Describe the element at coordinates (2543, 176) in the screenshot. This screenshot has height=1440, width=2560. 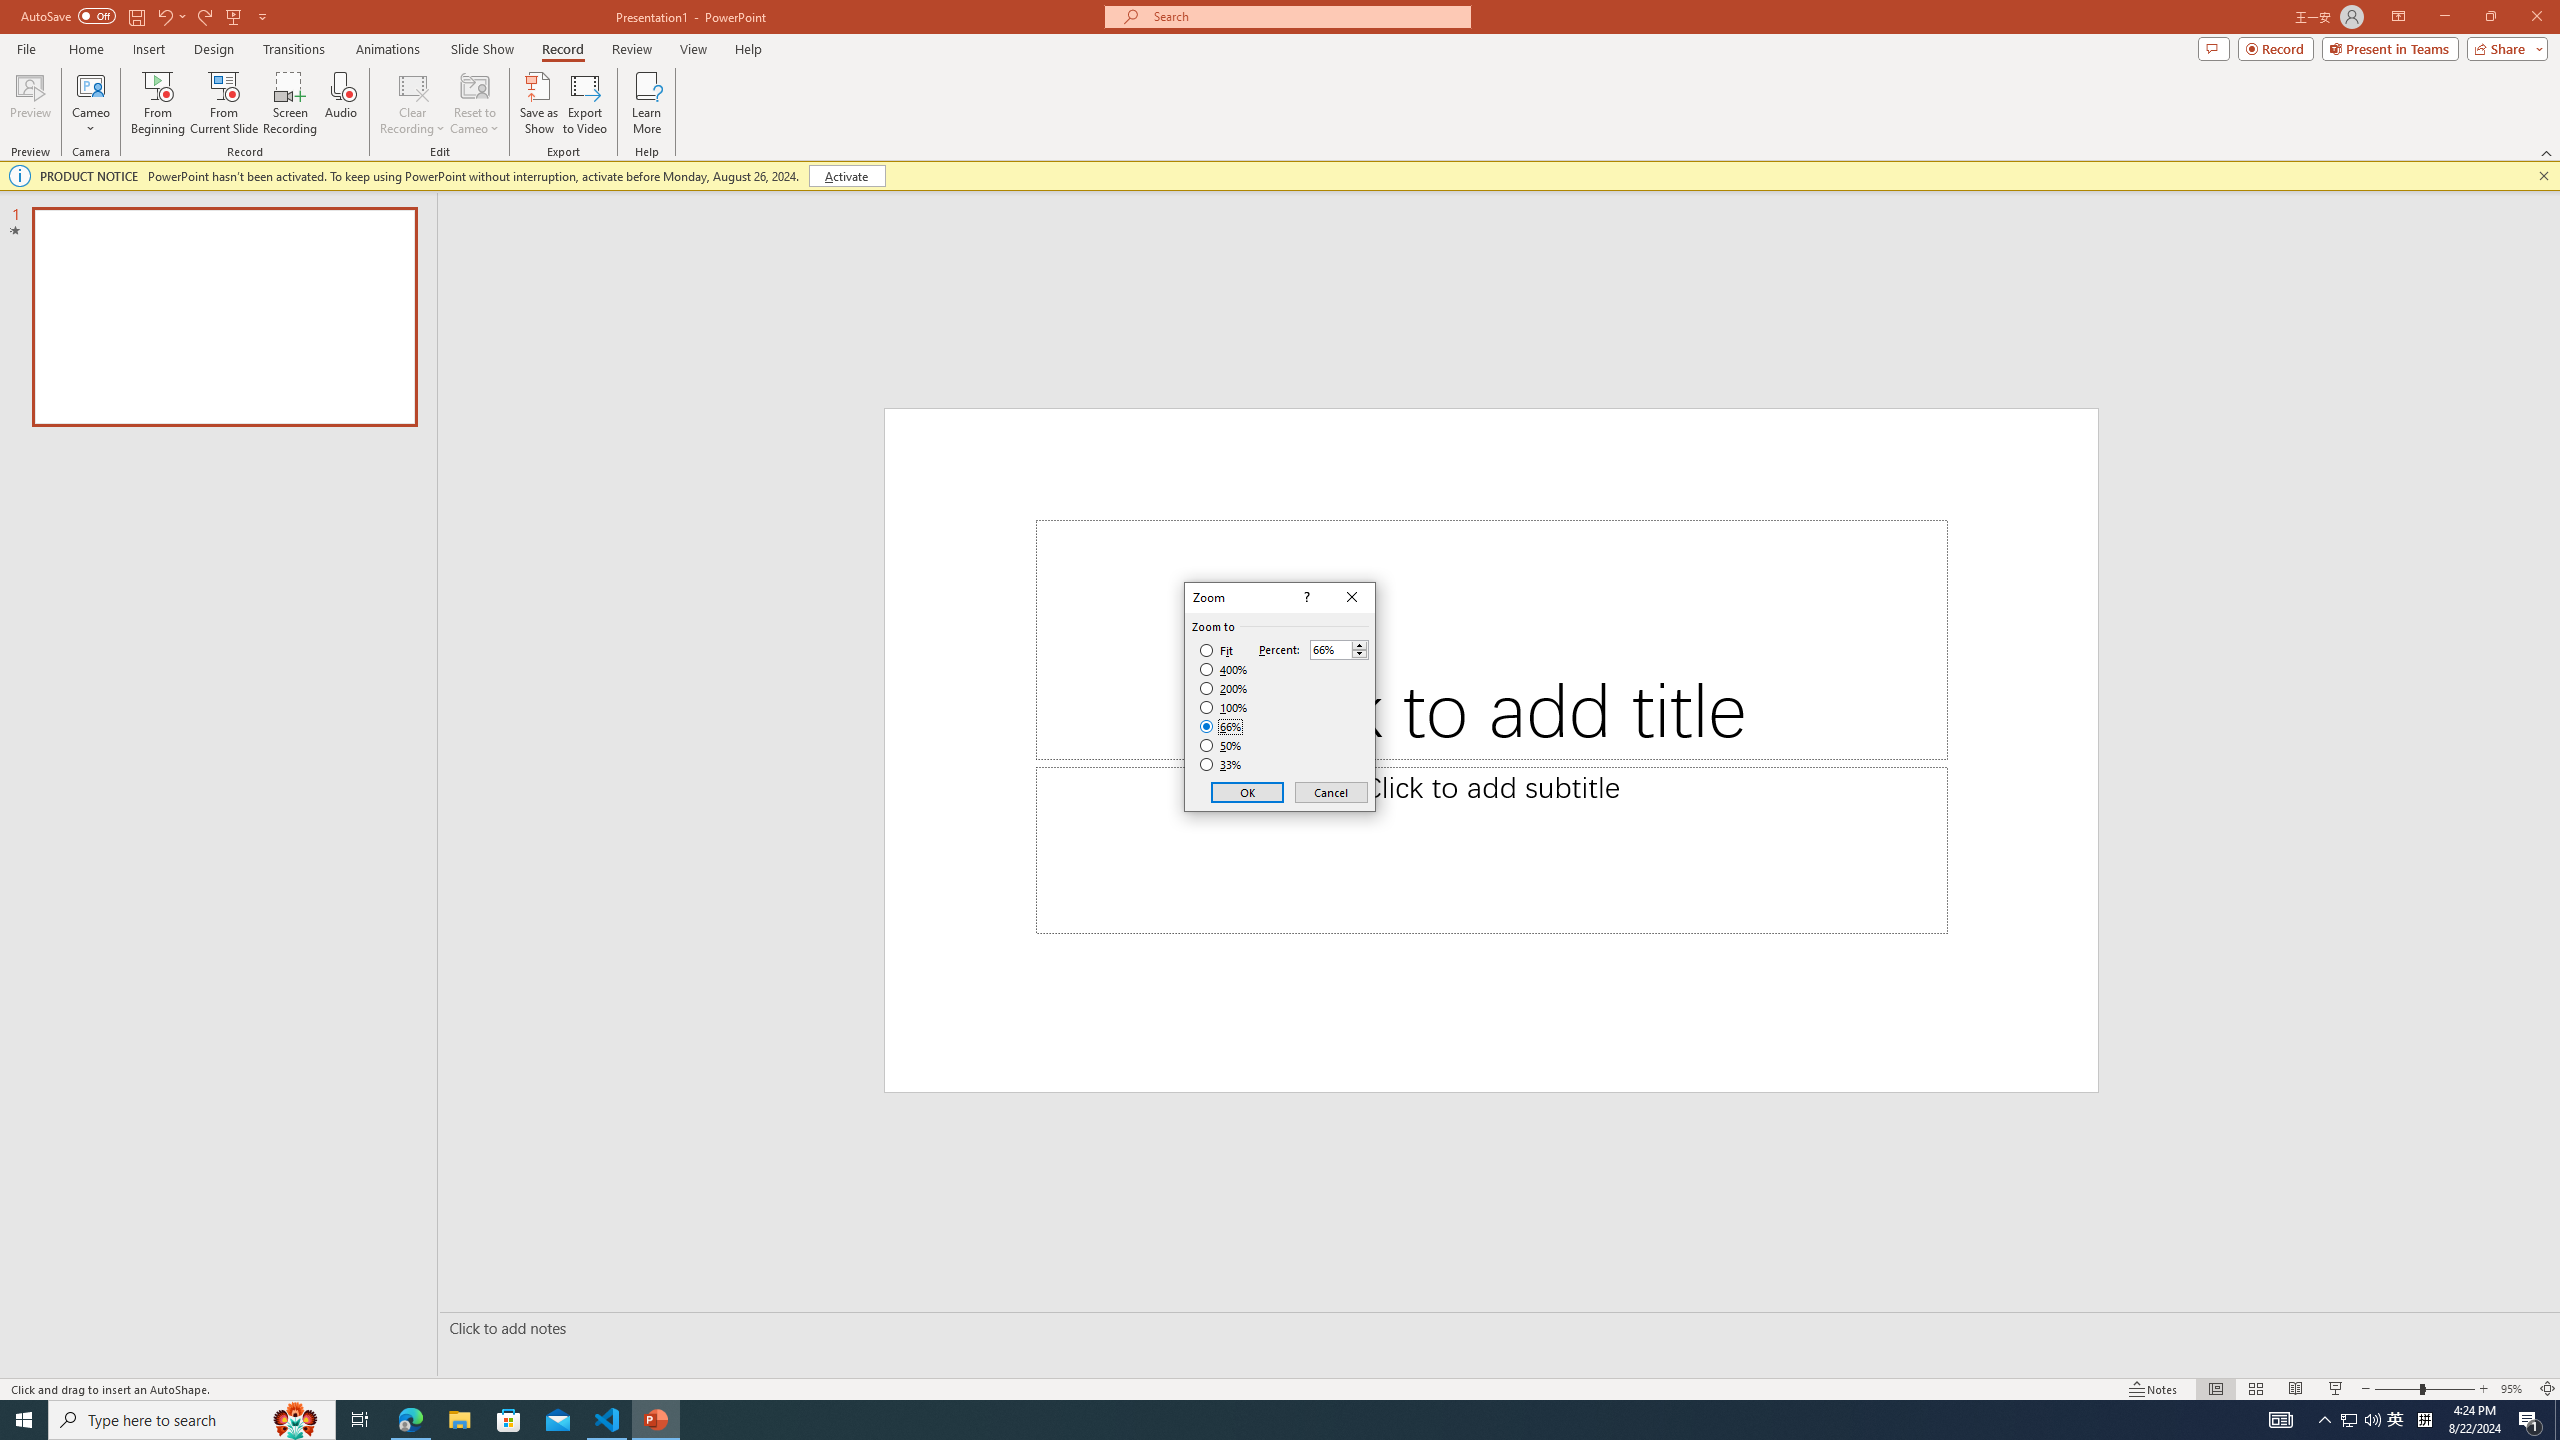
I see `Close this message` at that location.